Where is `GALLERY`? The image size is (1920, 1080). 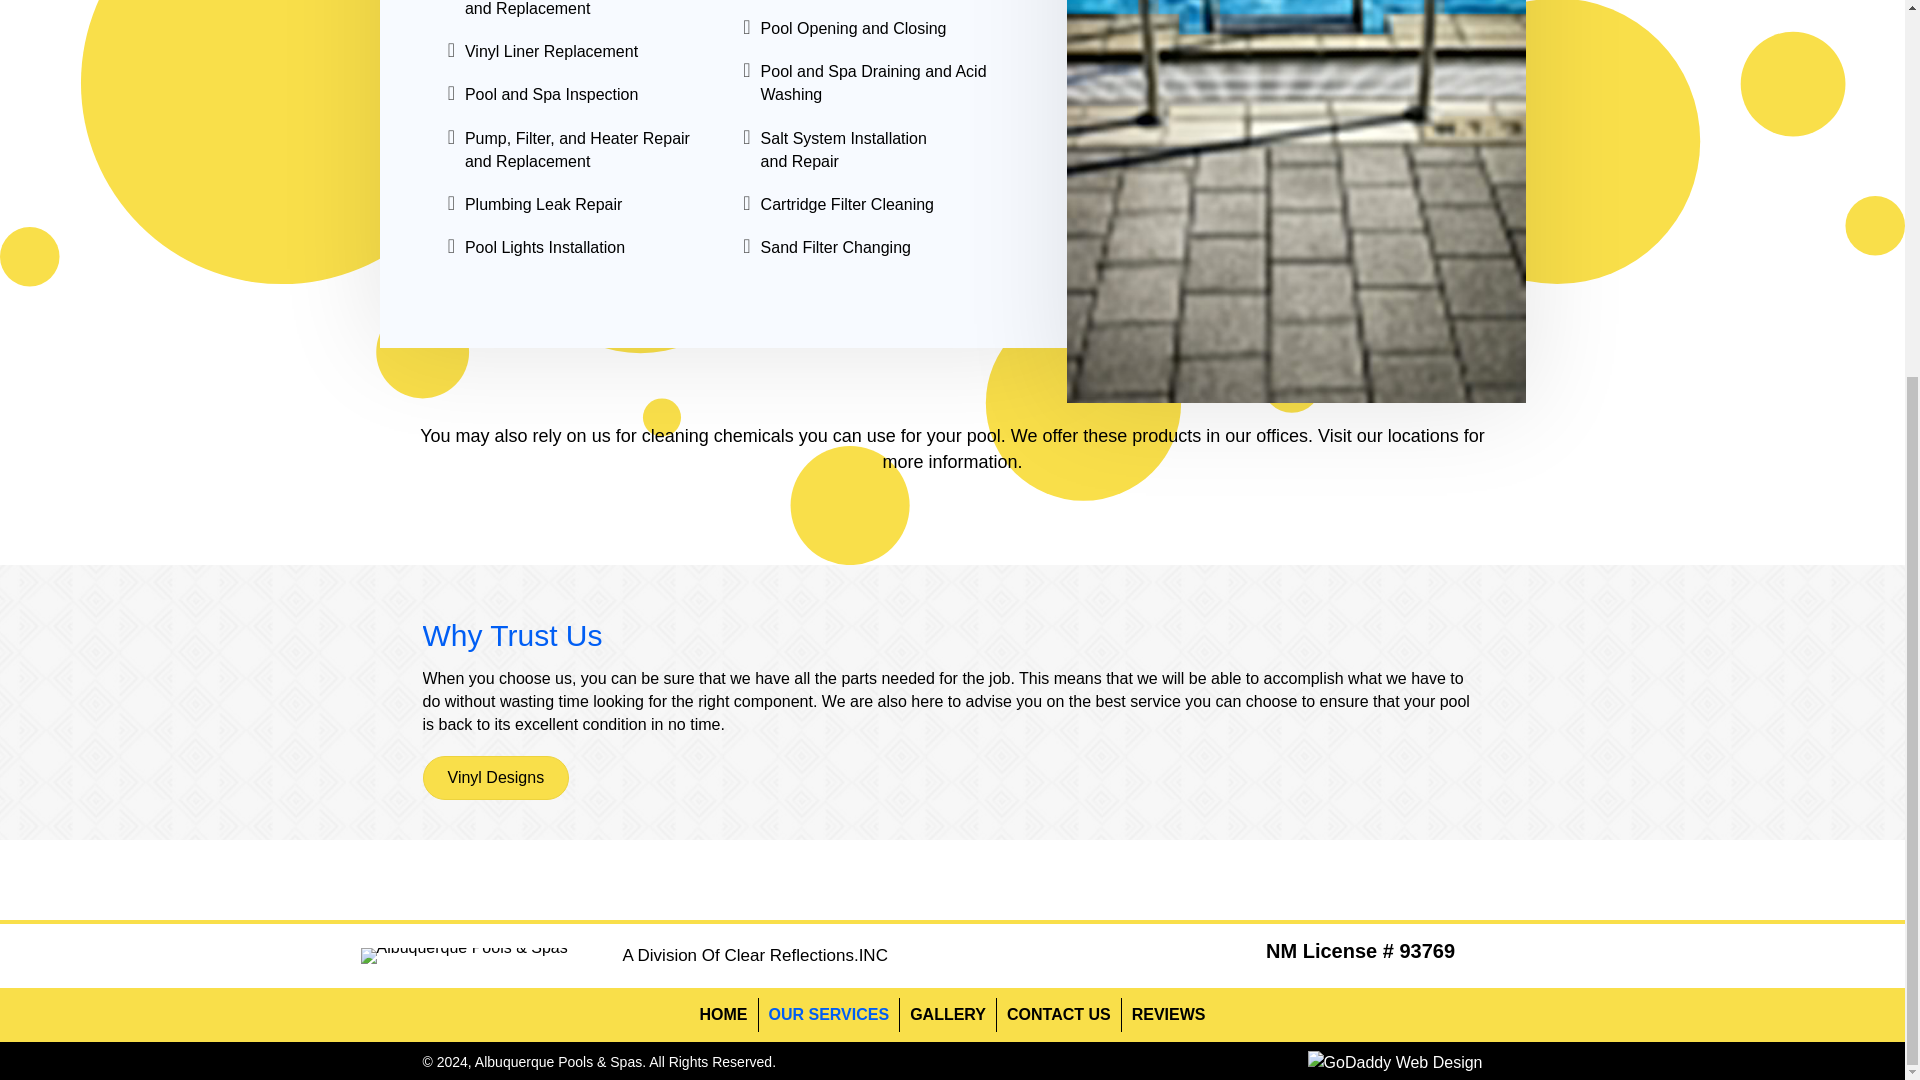
GALLERY is located at coordinates (948, 1014).